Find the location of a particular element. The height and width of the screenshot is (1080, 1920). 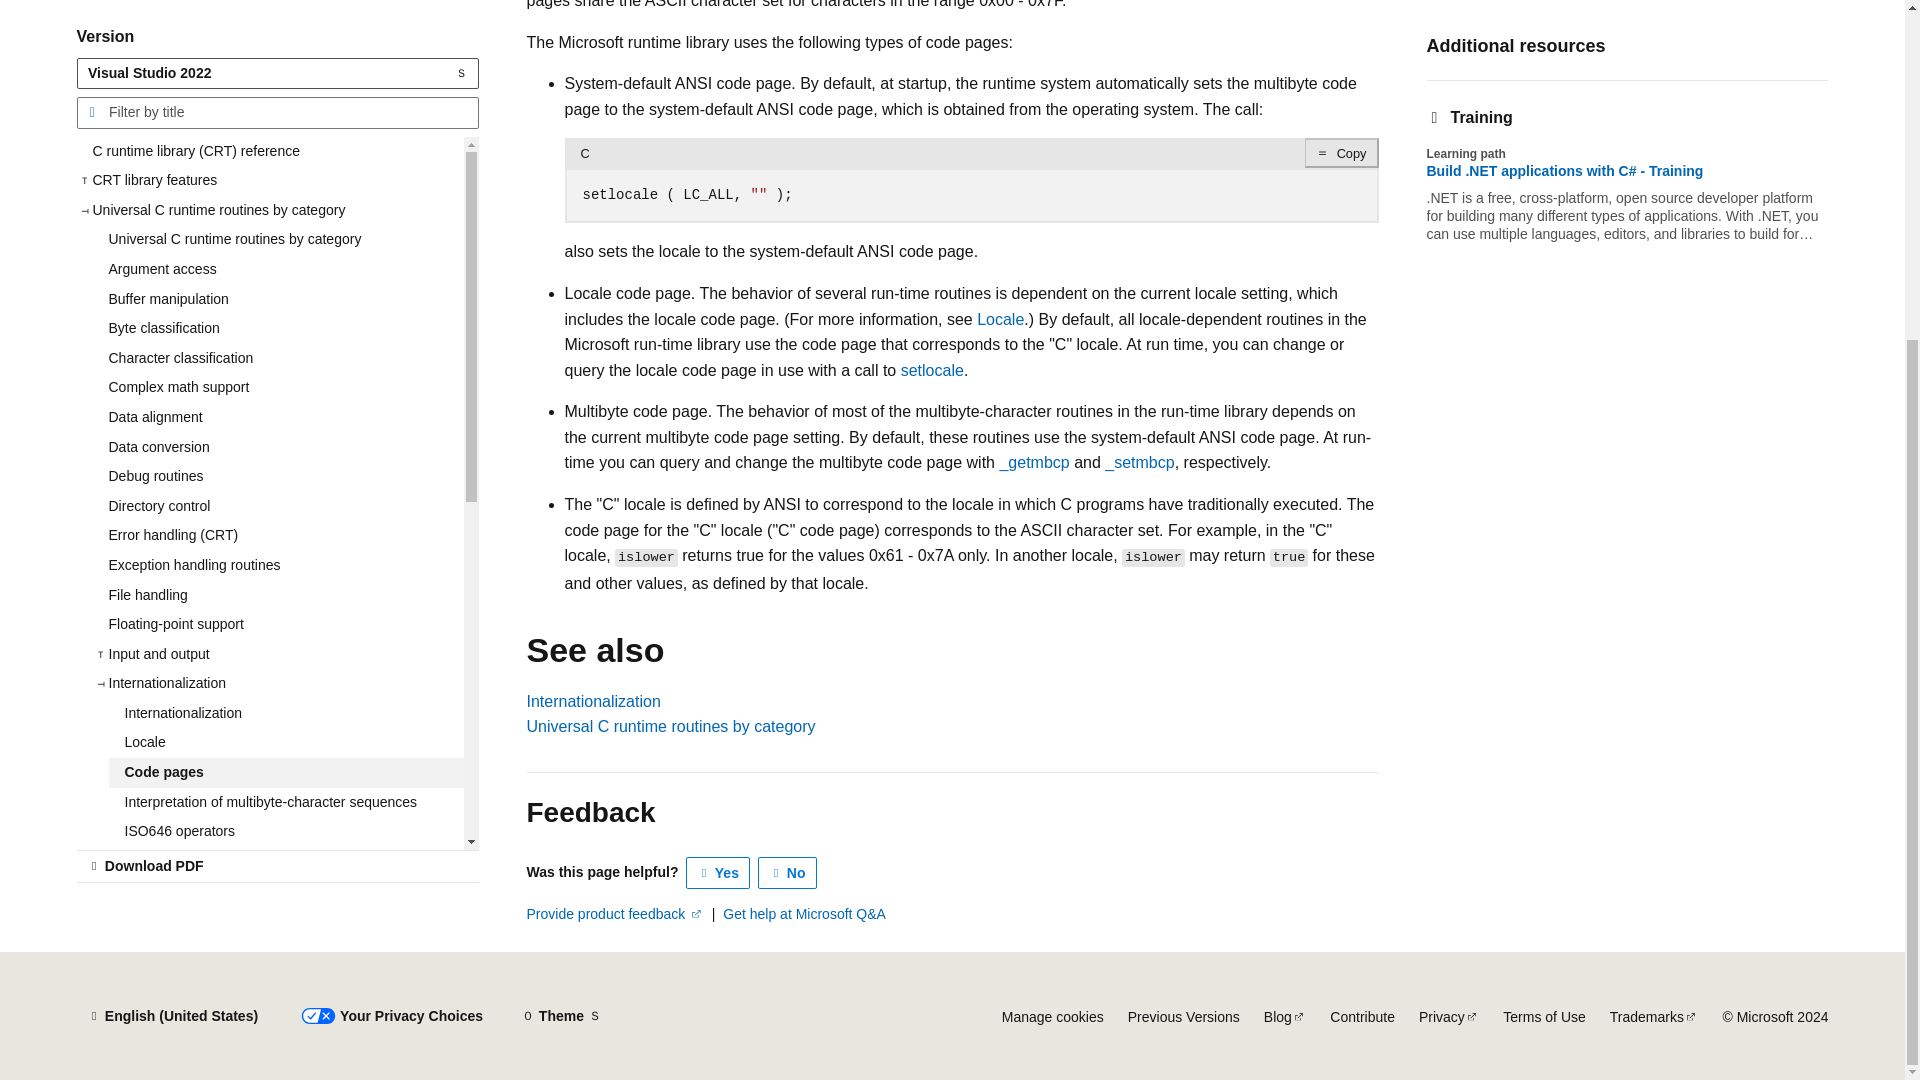

This article is not helpful is located at coordinates (788, 872).